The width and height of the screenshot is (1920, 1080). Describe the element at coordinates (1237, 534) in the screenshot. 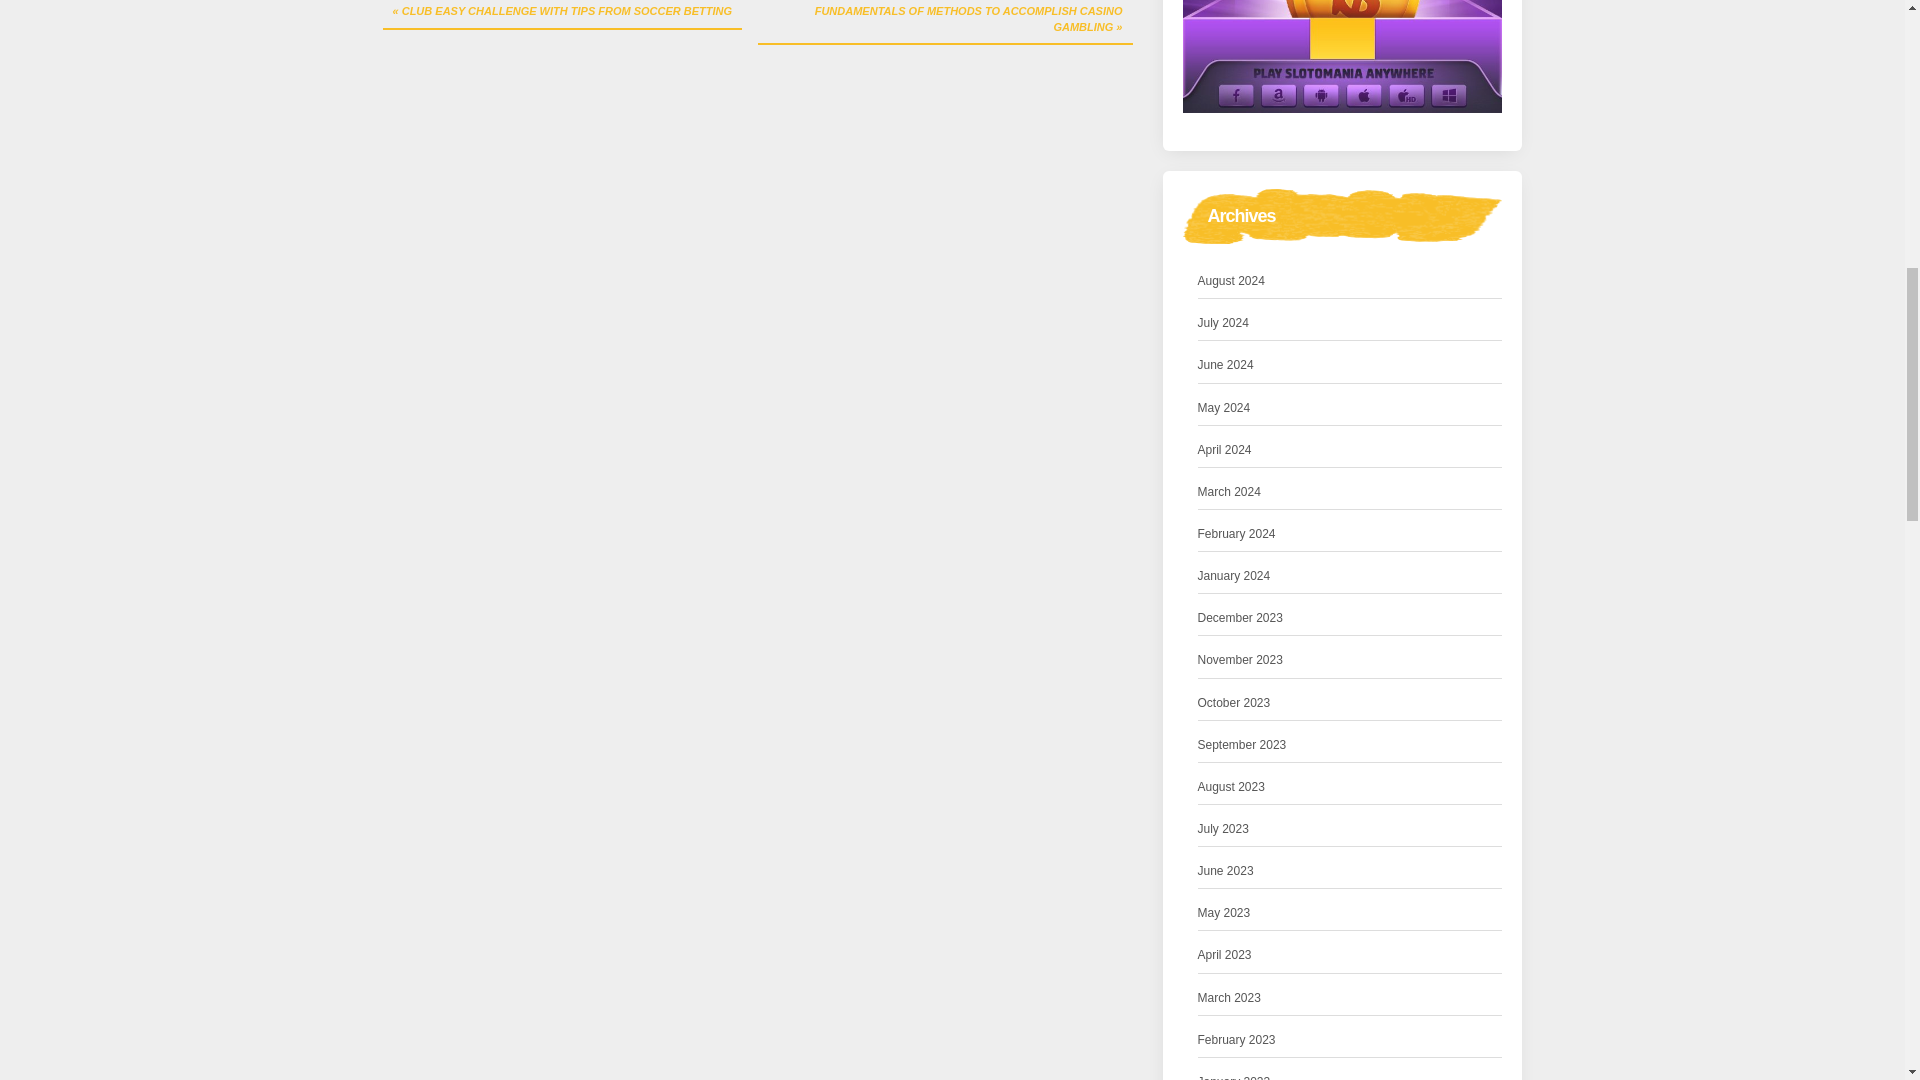

I see `February 2024` at that location.